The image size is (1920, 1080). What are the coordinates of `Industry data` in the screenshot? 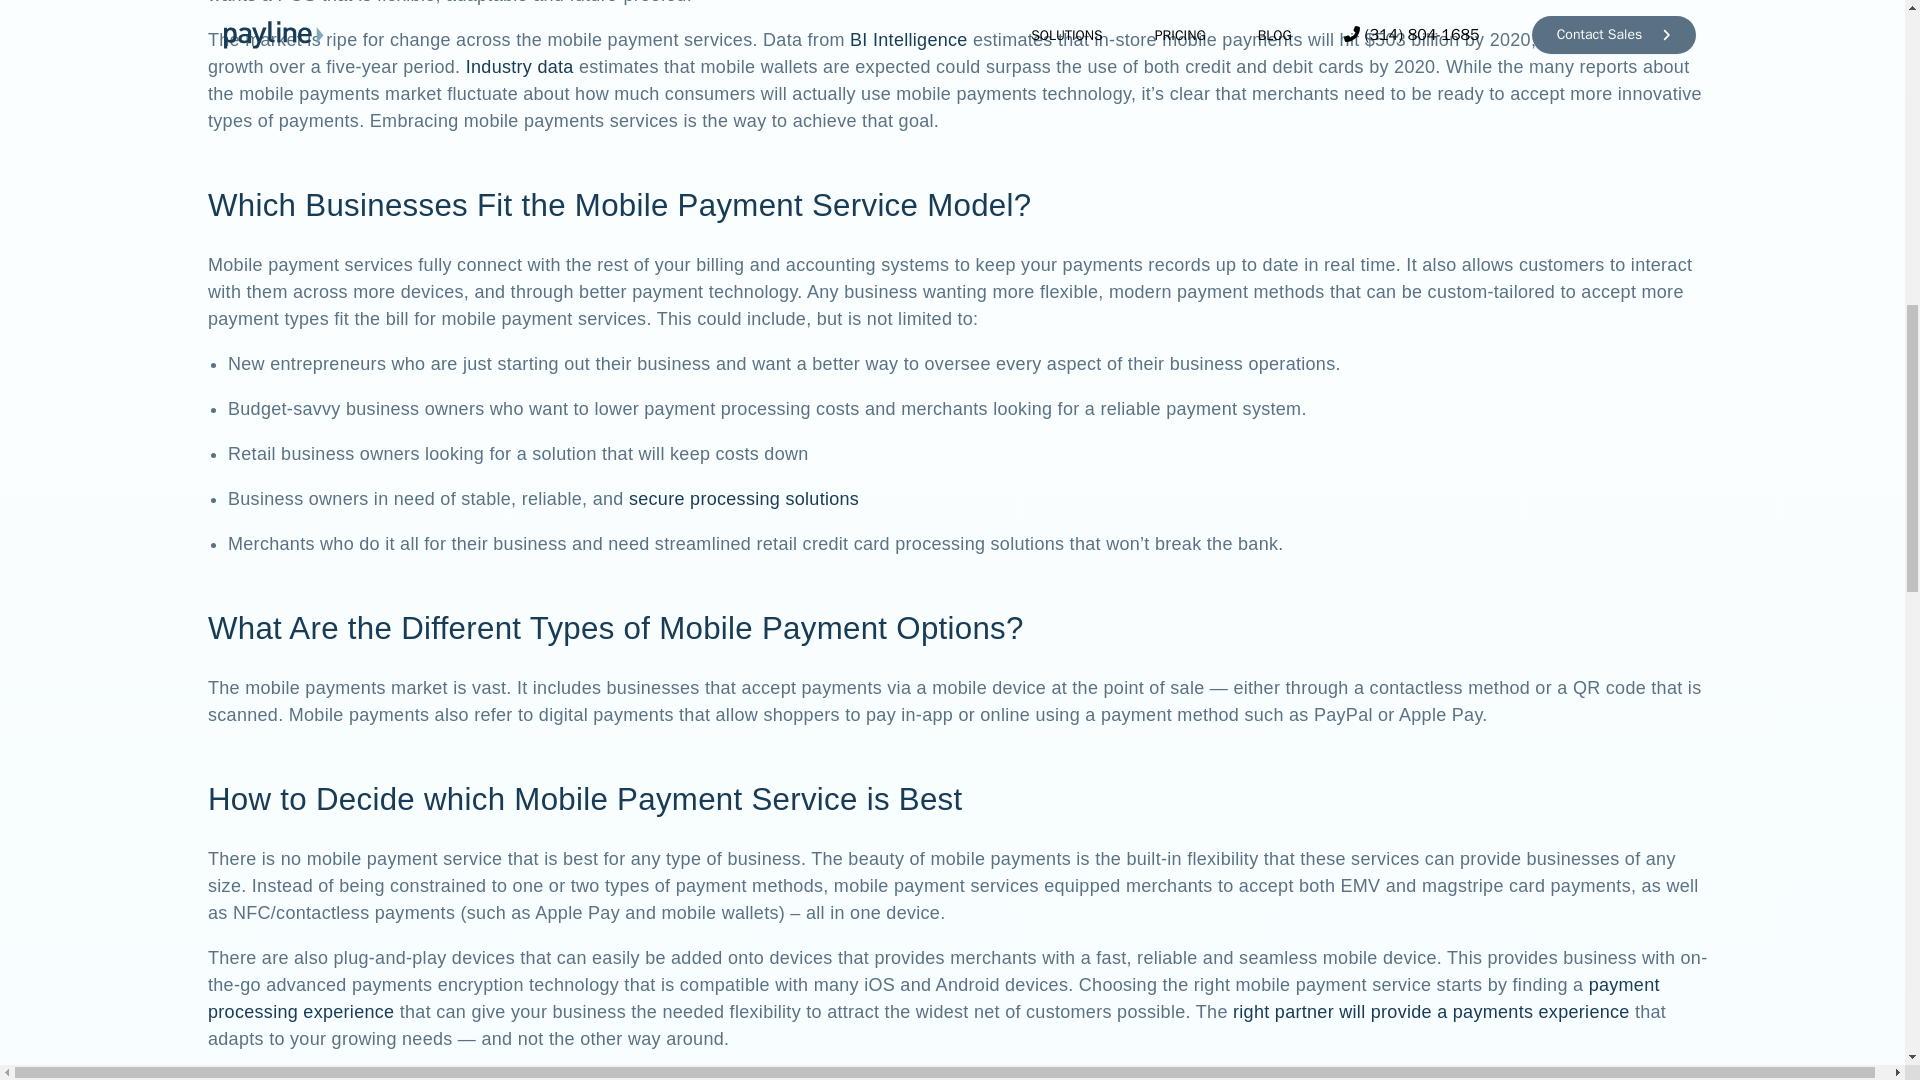 It's located at (520, 66).